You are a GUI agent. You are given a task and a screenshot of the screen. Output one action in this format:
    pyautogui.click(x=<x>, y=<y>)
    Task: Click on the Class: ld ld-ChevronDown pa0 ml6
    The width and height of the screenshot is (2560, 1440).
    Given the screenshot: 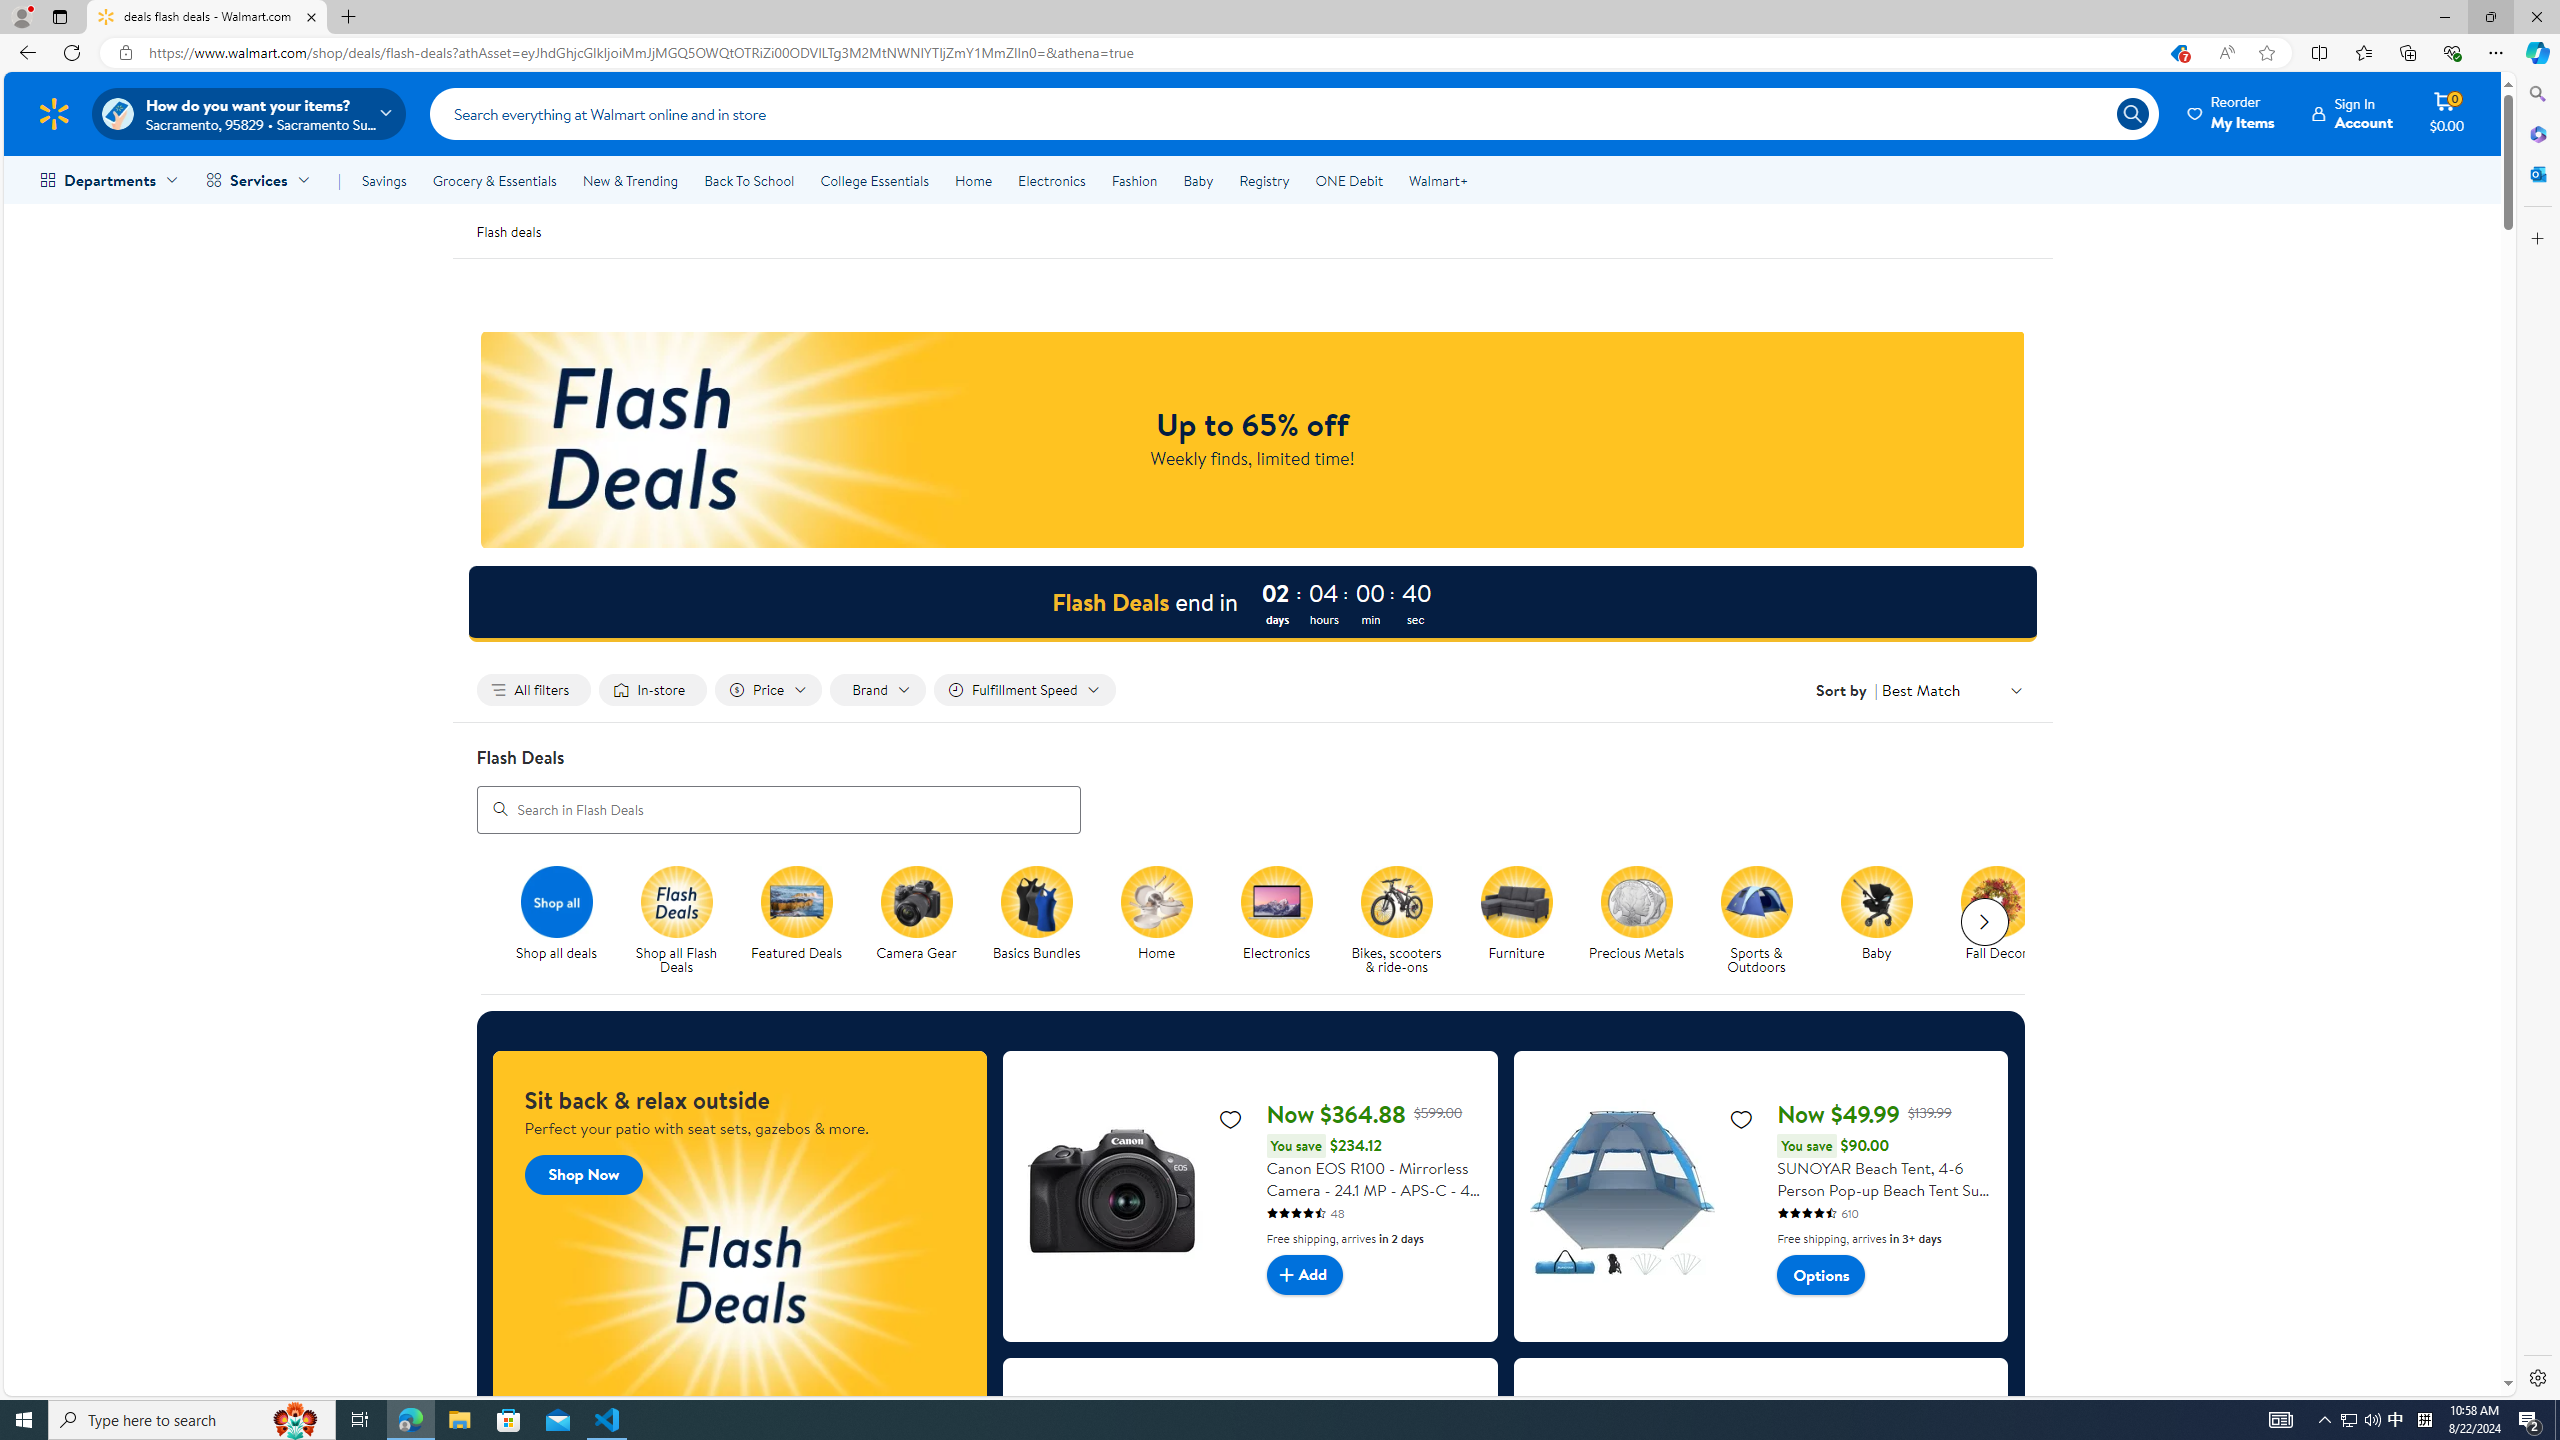 What is the action you would take?
    pyautogui.click(x=2016, y=690)
    